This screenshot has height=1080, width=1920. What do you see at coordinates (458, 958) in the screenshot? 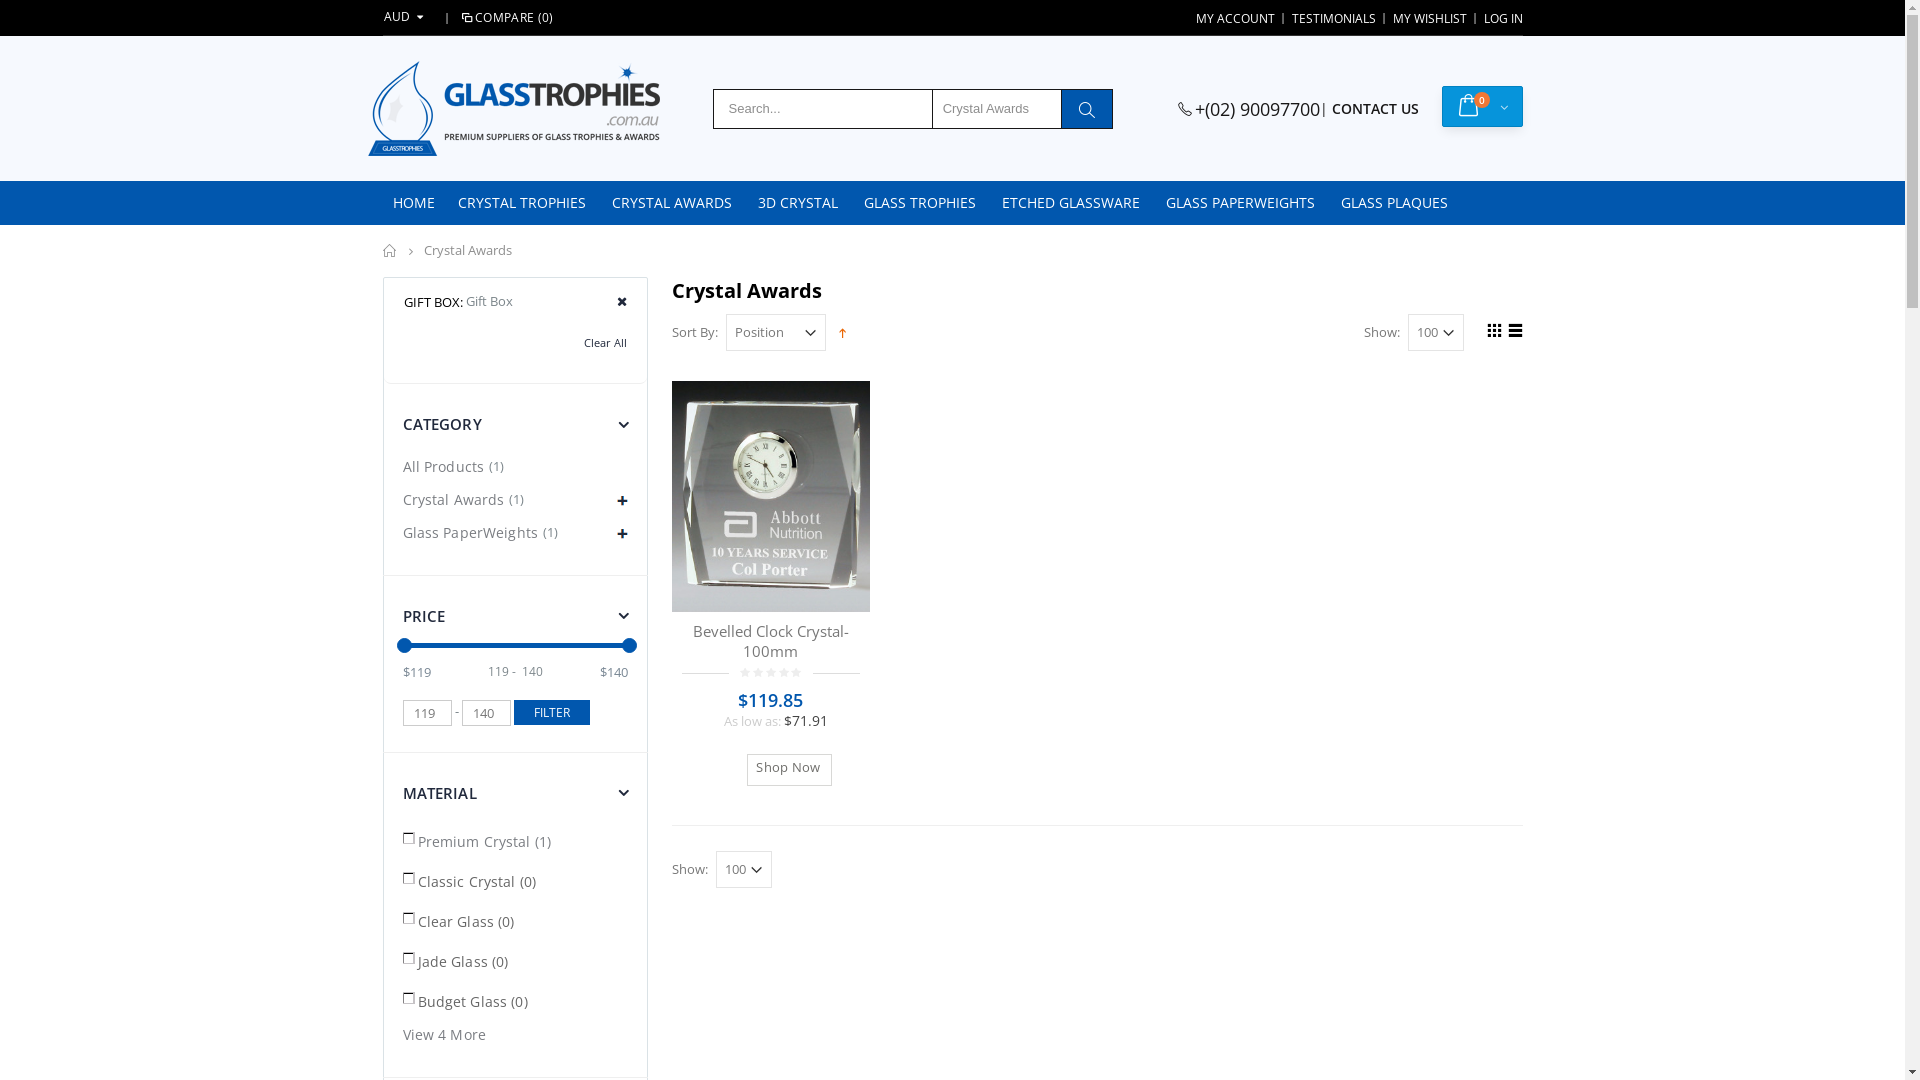
I see `Jade Glass (0)` at bounding box center [458, 958].